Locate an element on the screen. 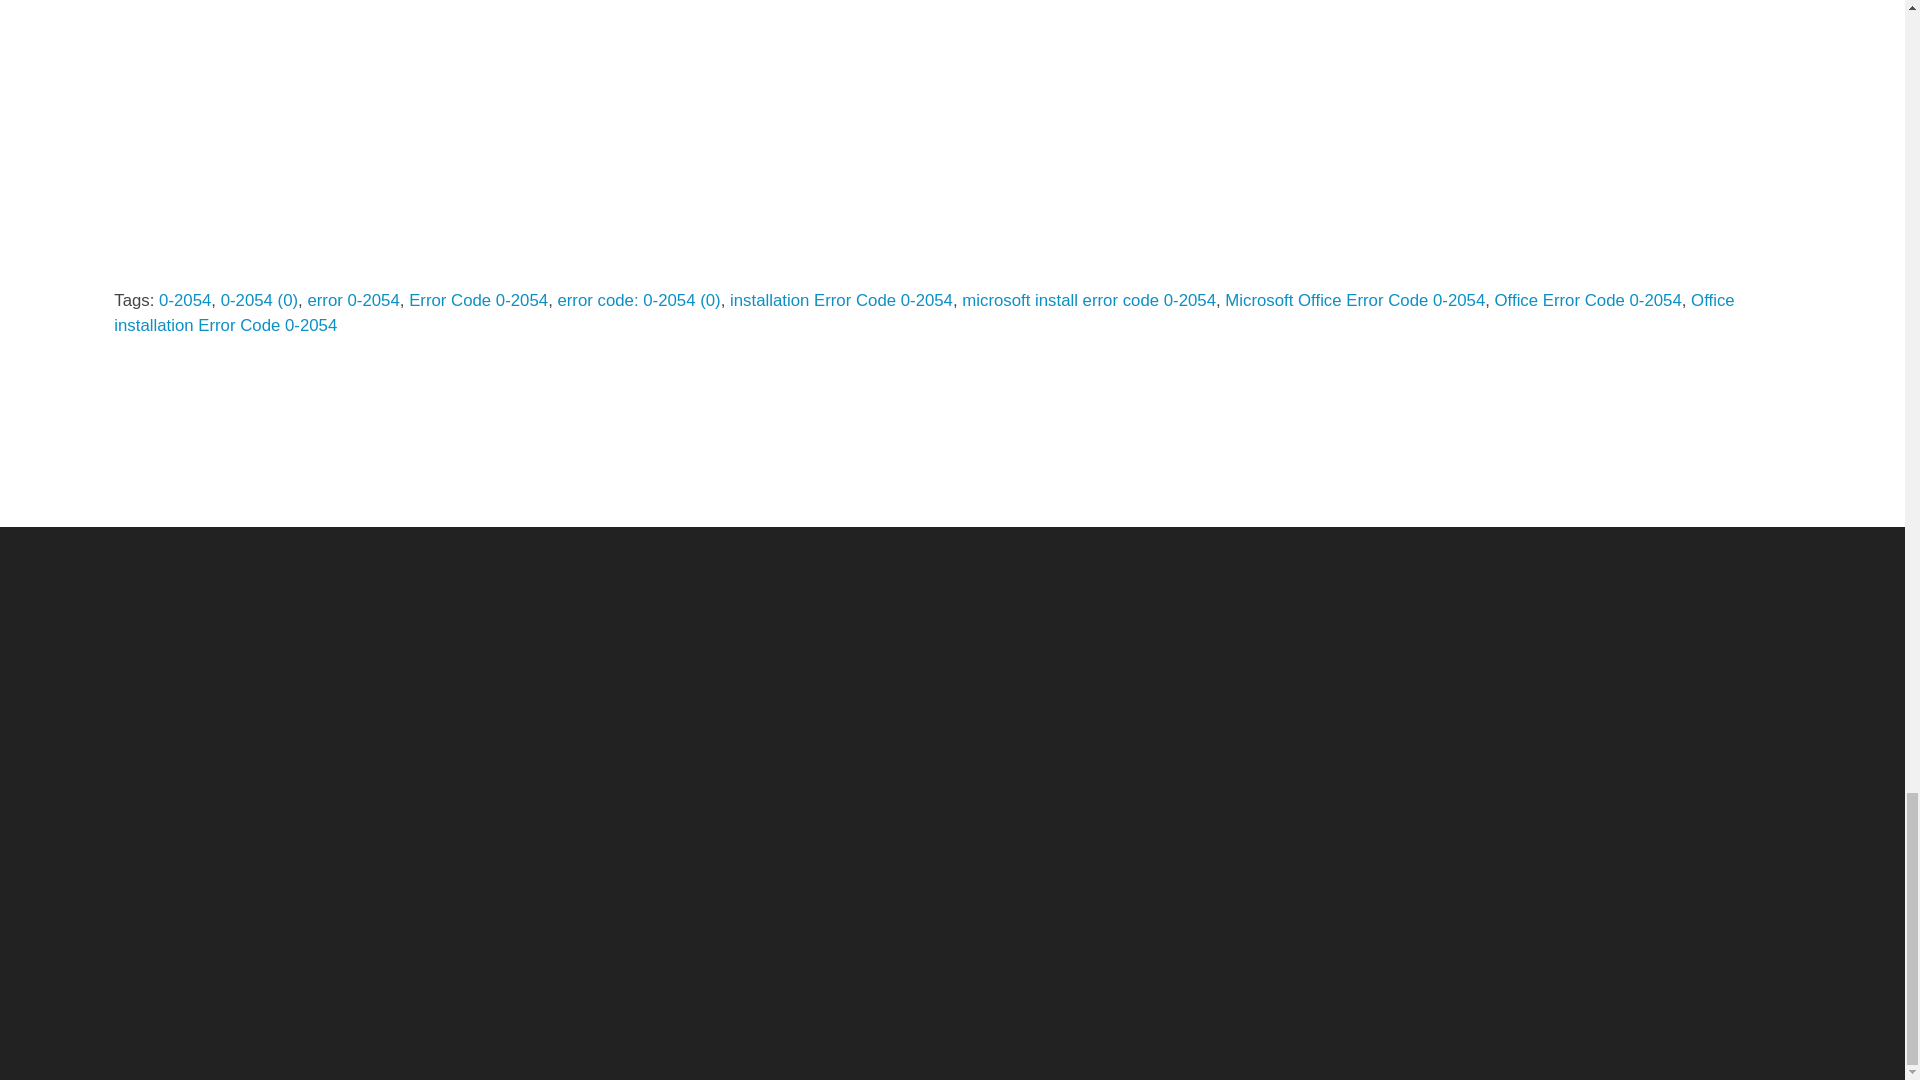  Microsoft Office Error Code 0-2054 is located at coordinates (1354, 300).